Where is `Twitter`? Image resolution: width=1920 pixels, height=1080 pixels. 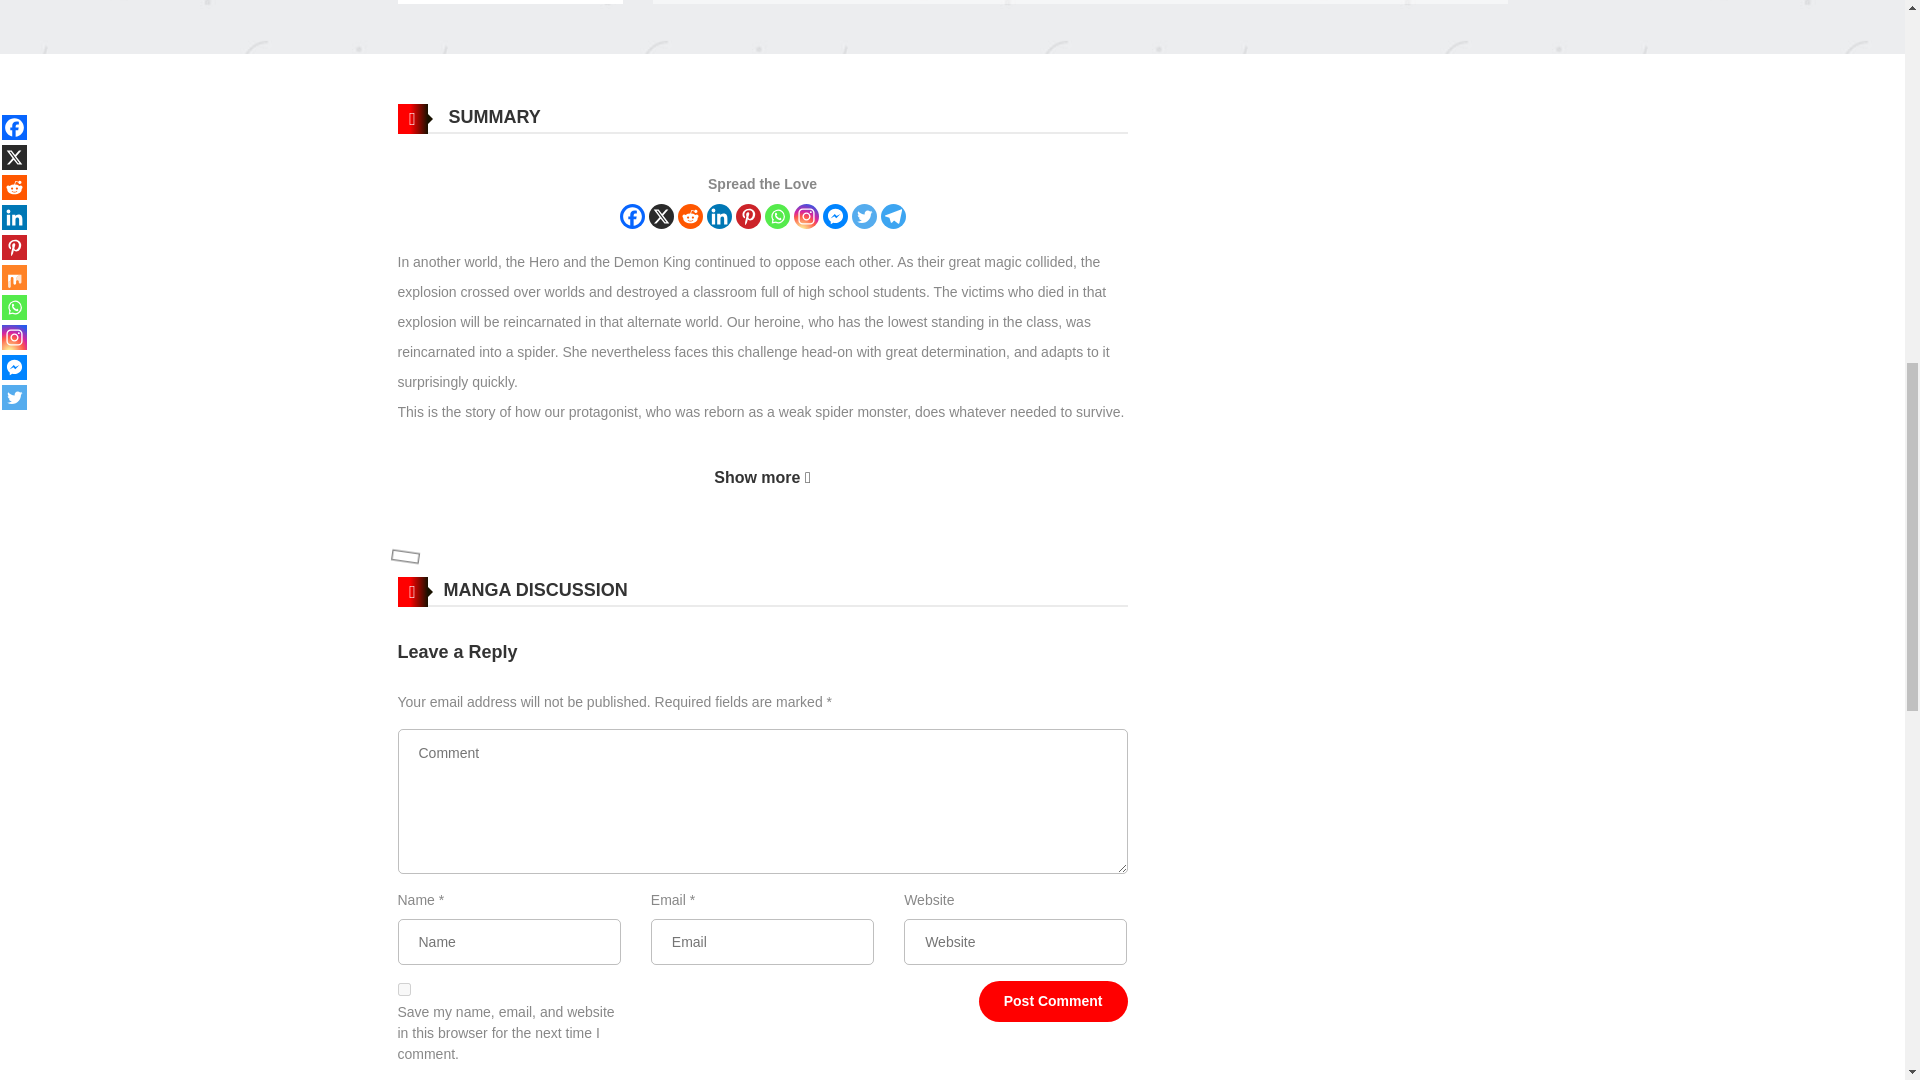
Twitter is located at coordinates (864, 216).